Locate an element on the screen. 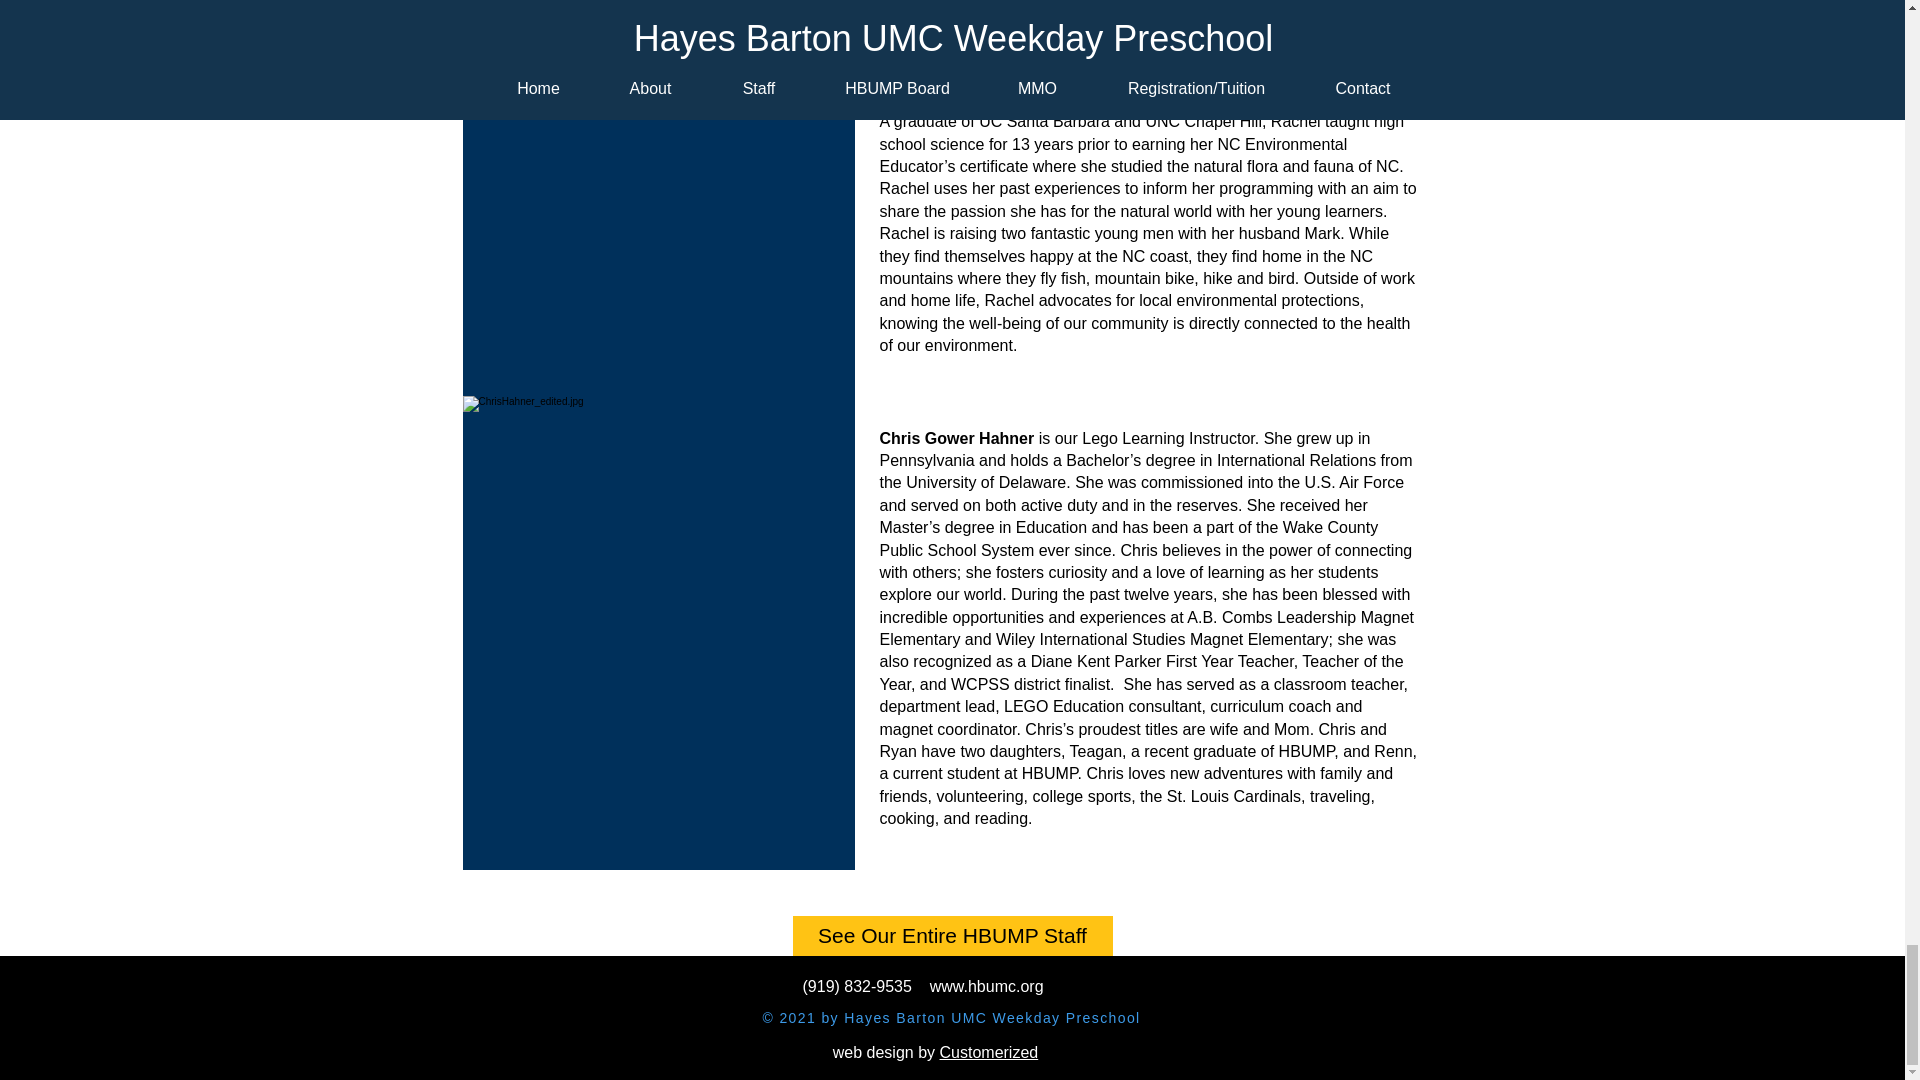 The height and width of the screenshot is (1080, 1920). Customerized is located at coordinates (989, 1052).